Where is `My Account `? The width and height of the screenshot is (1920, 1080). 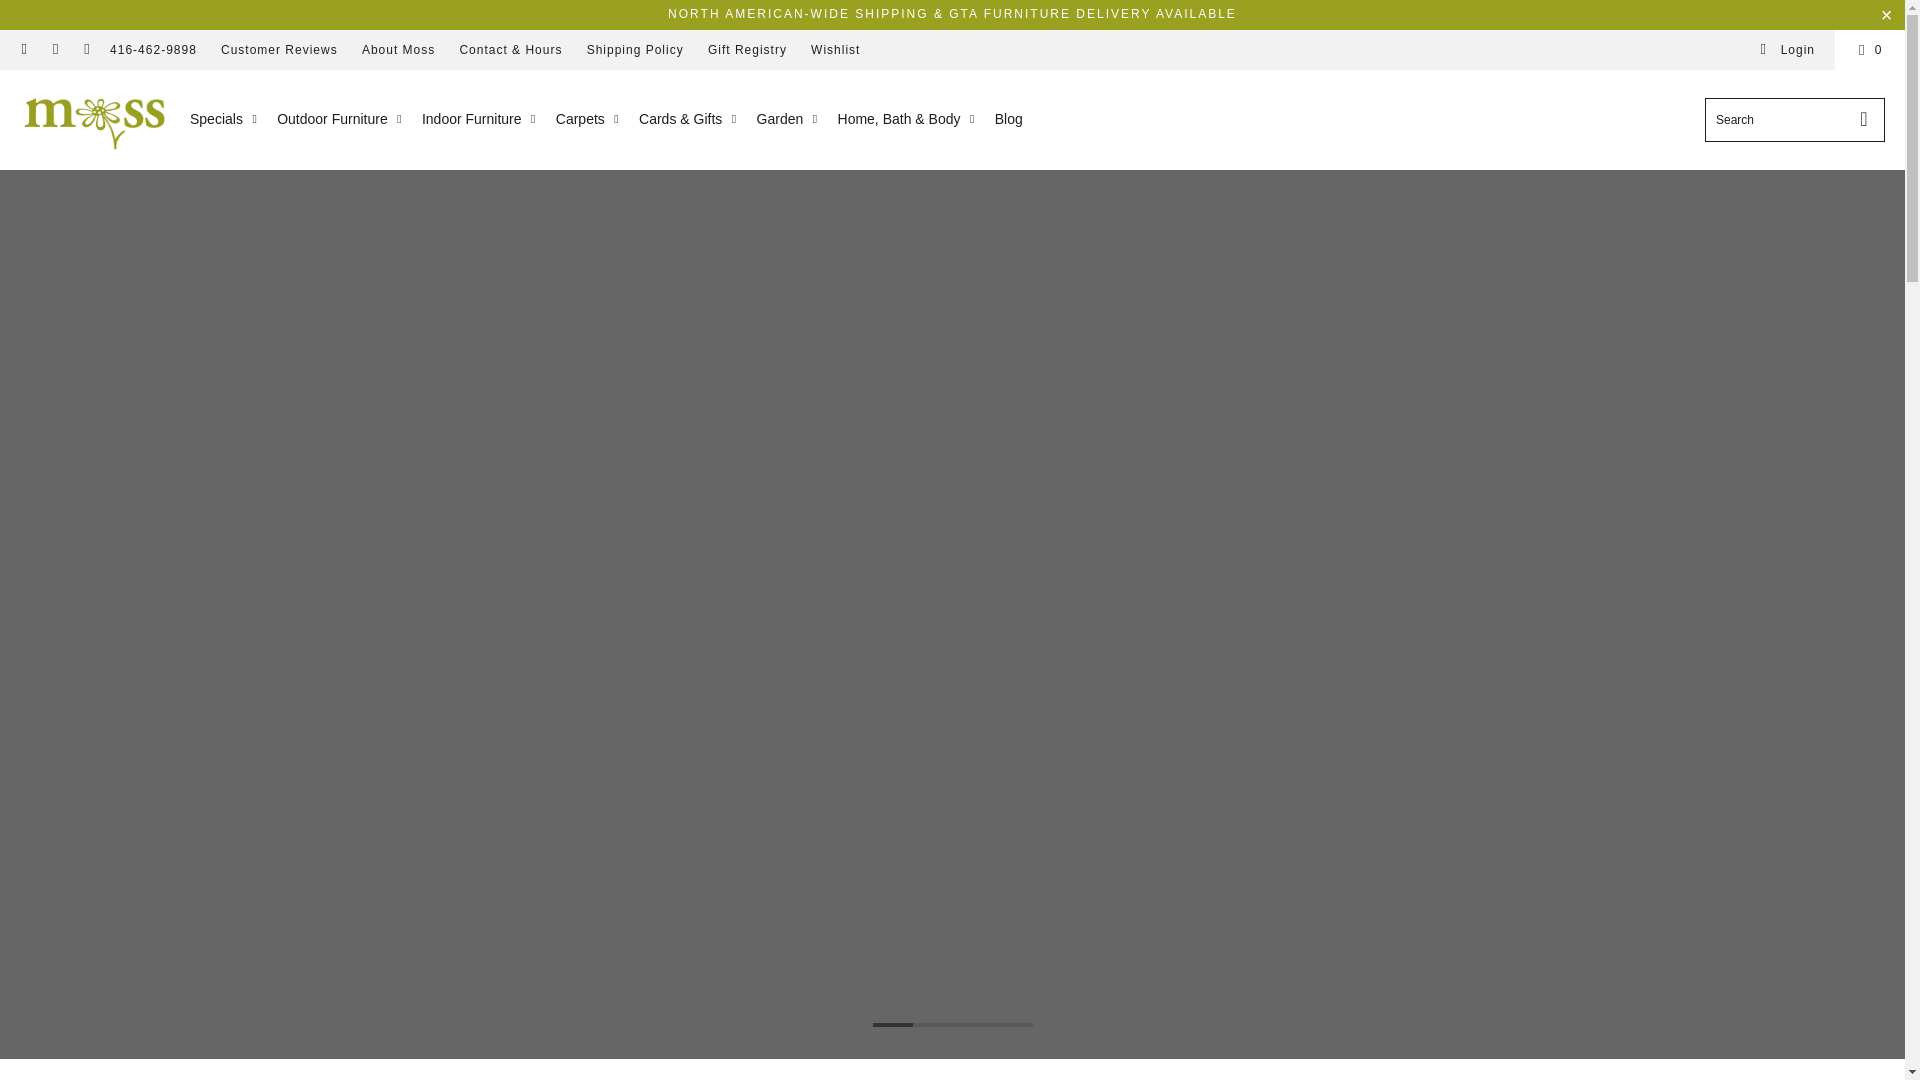
My Account  is located at coordinates (1787, 50).